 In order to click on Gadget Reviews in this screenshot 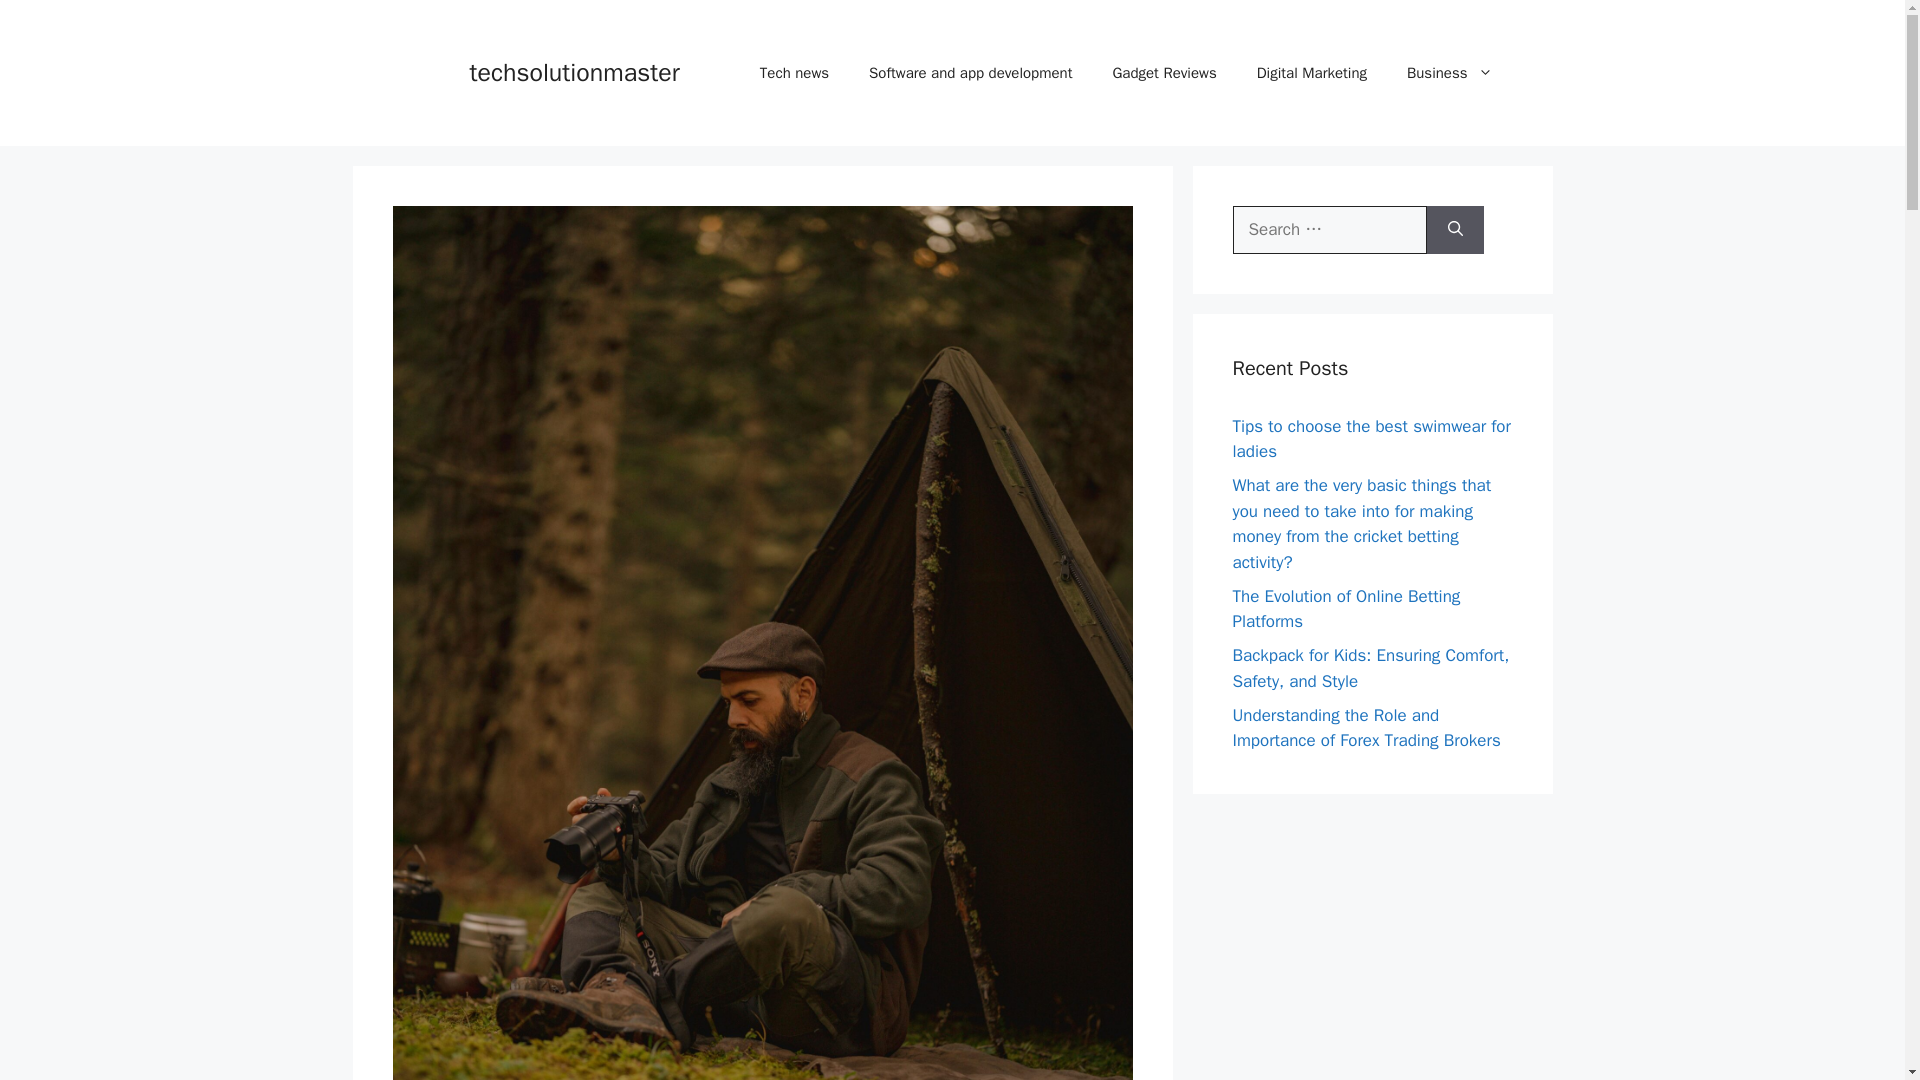, I will do `click(1164, 72)`.